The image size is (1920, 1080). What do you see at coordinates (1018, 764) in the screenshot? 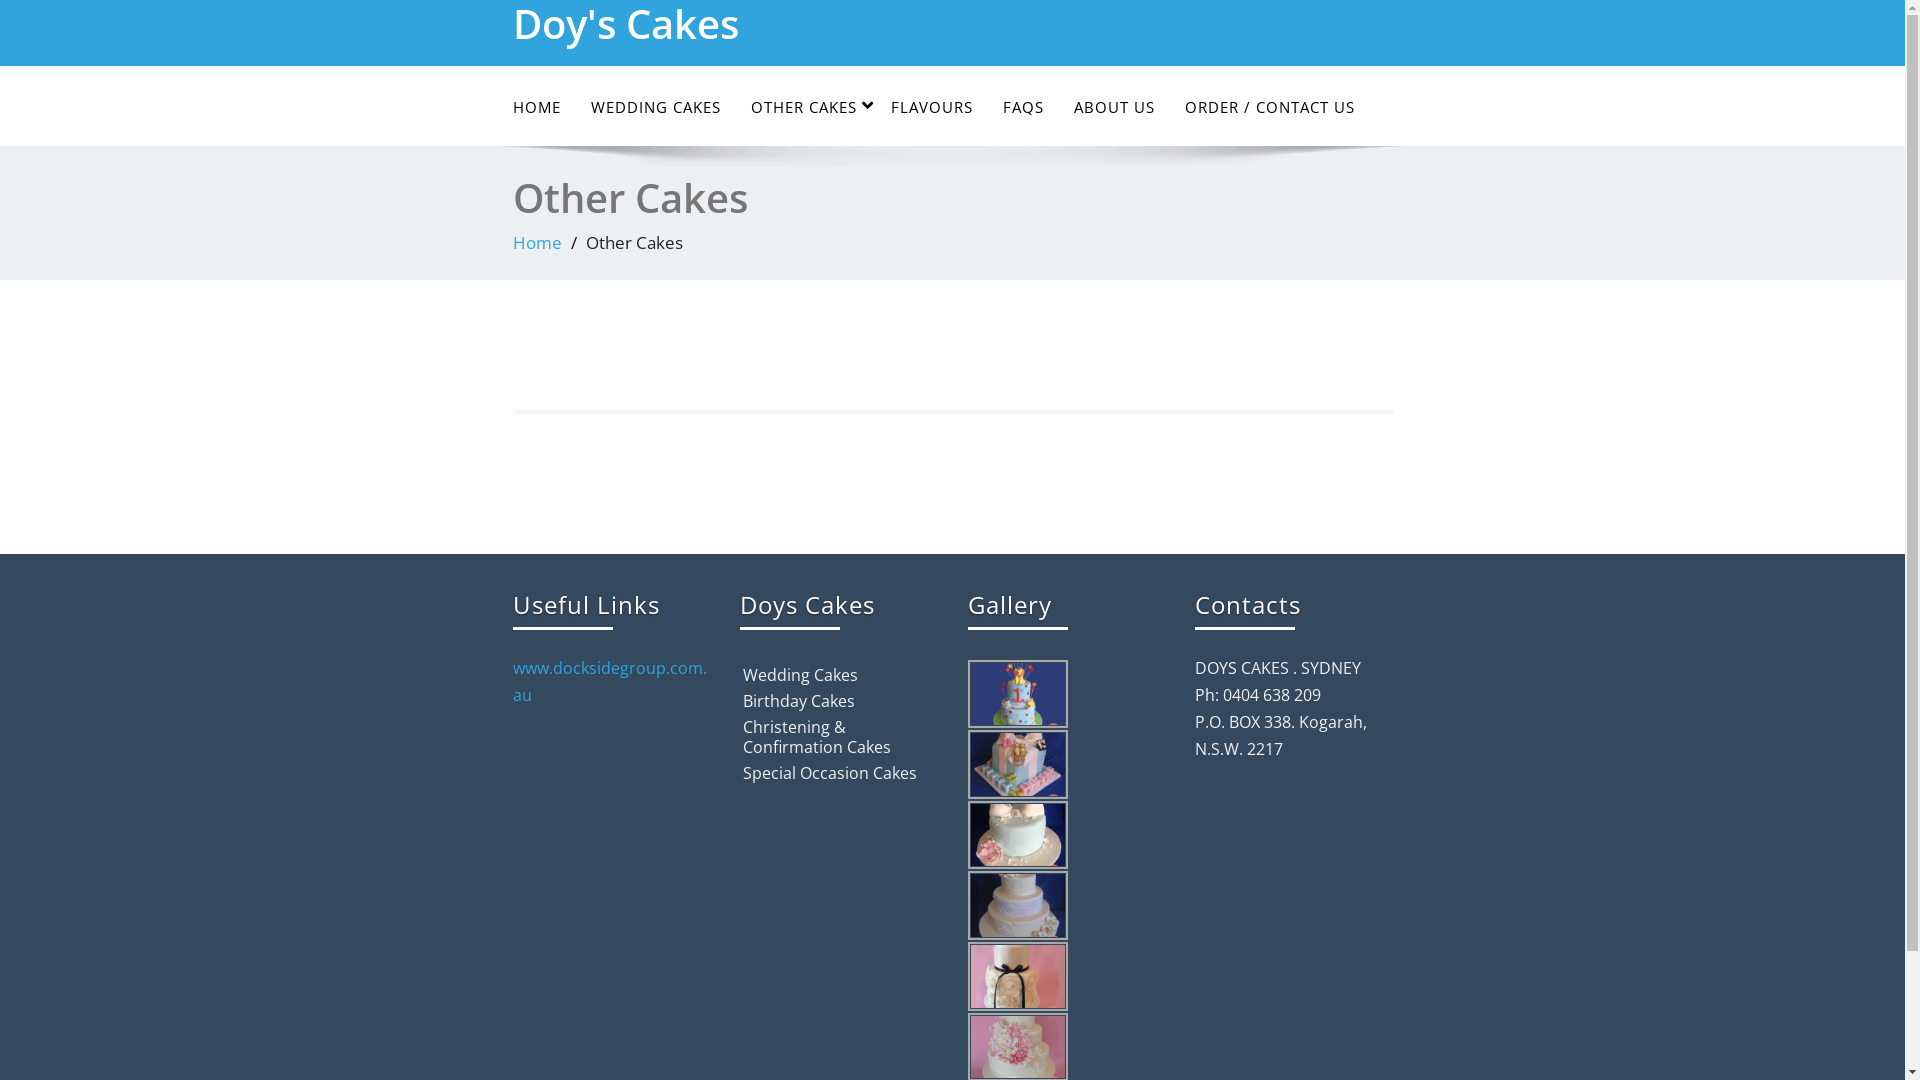
I see `c12` at bounding box center [1018, 764].